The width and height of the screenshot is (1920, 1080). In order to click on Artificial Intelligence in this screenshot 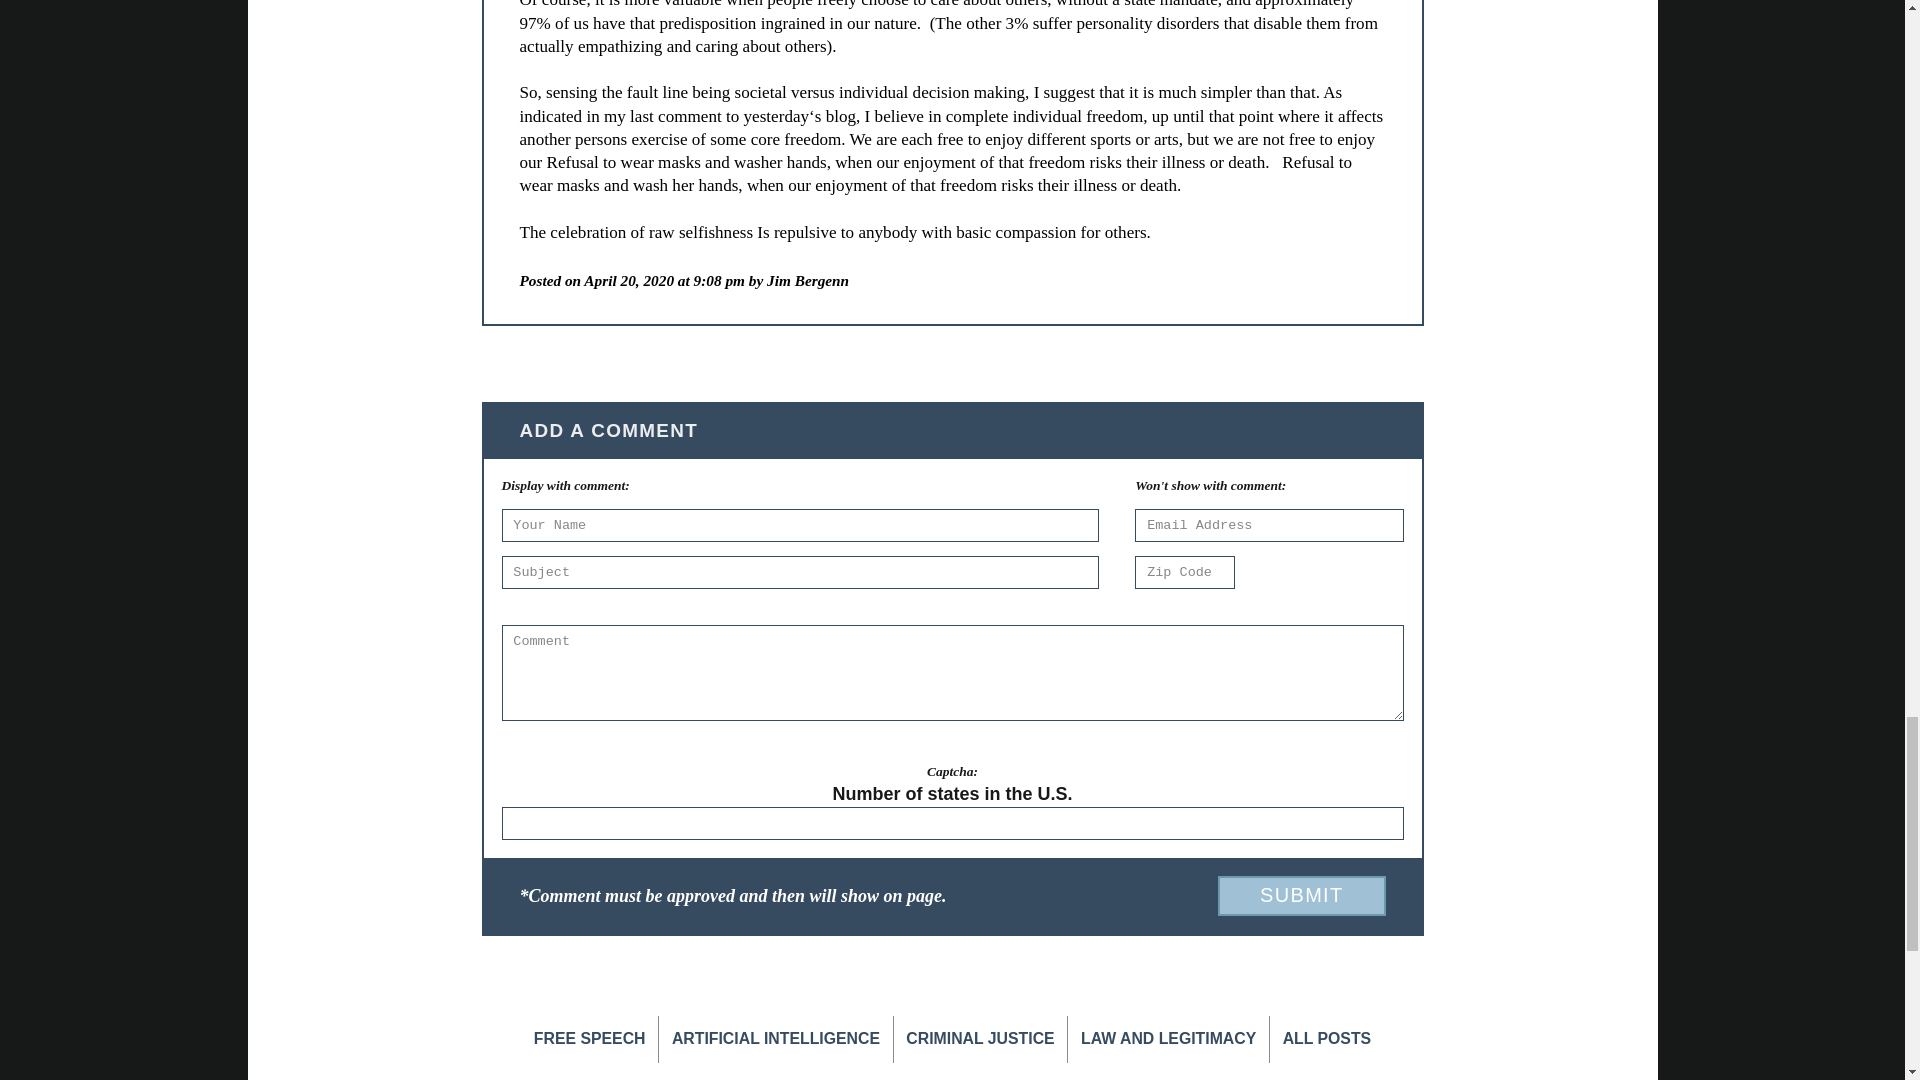, I will do `click(775, 1039)`.